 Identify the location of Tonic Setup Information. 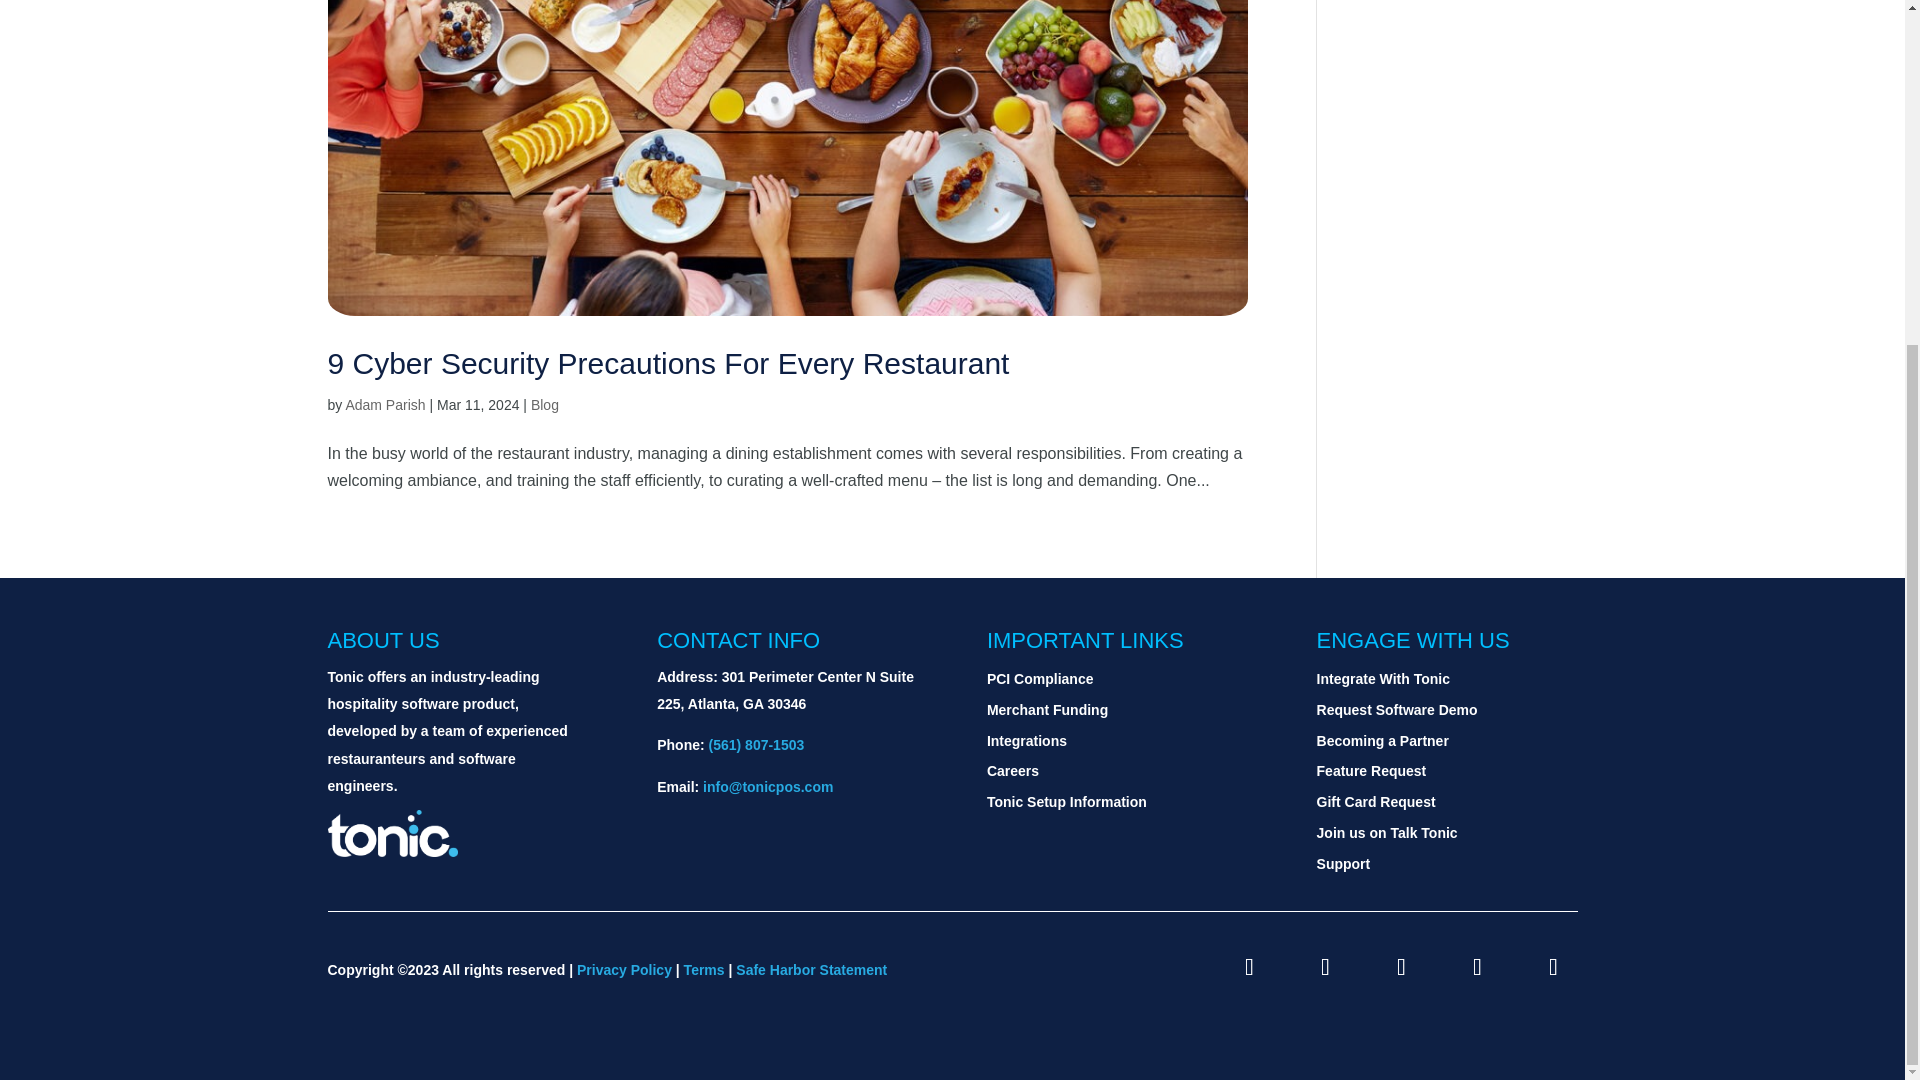
(1066, 802).